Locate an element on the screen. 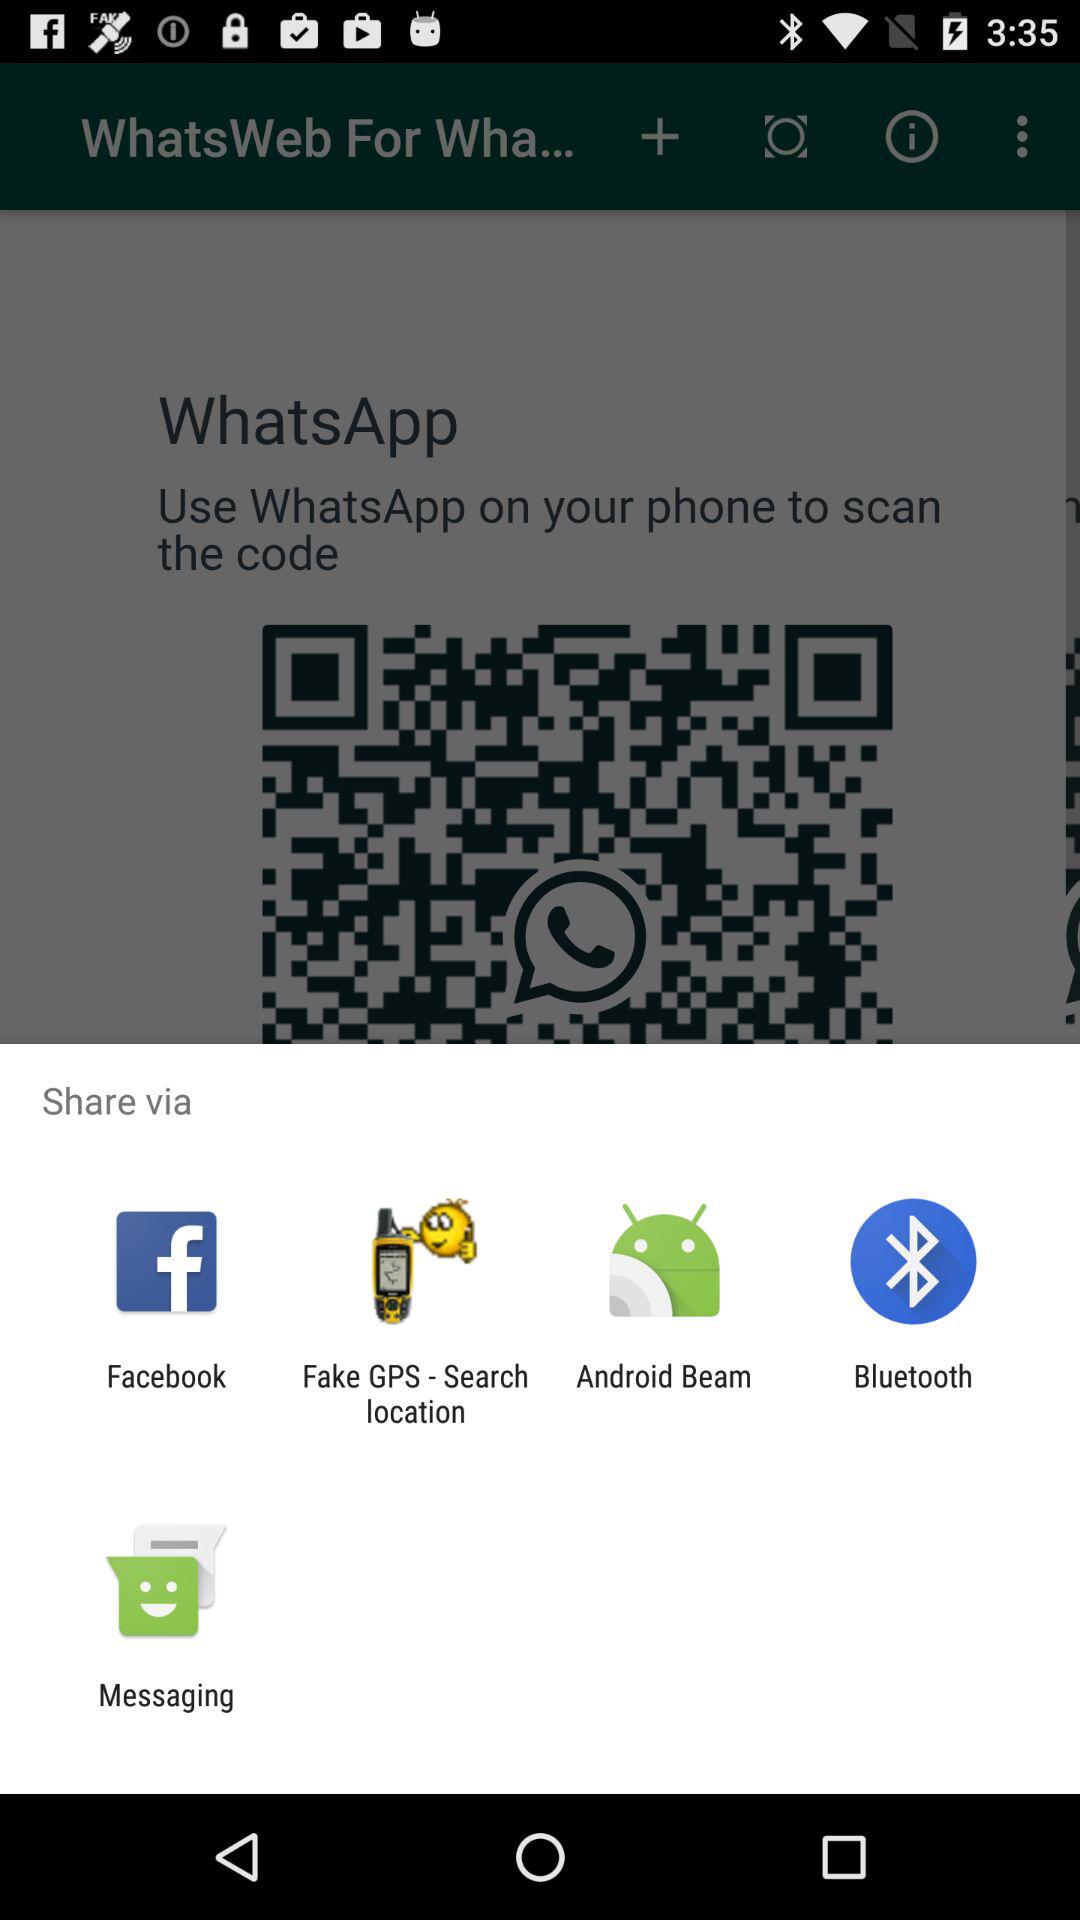 The image size is (1080, 1920). flip until messaging app is located at coordinates (166, 1712).